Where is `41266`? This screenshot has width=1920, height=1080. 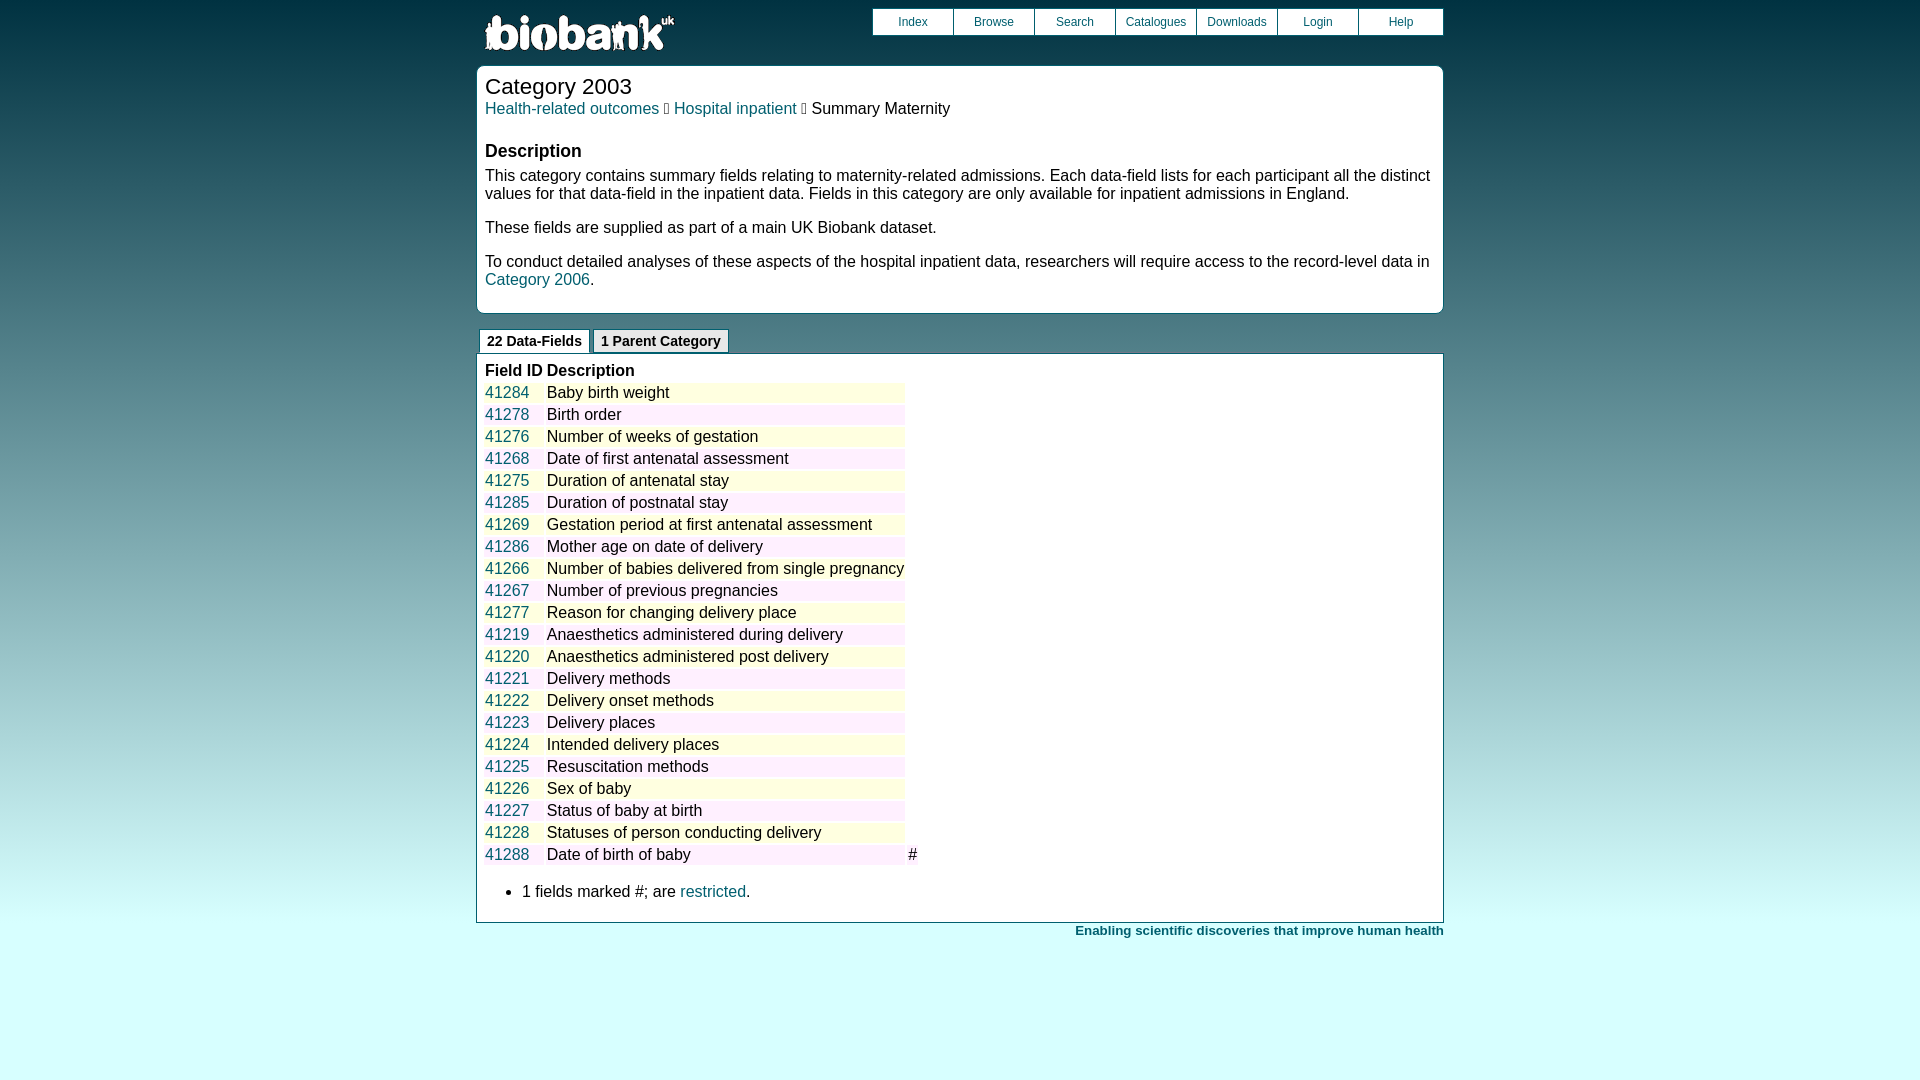 41266 is located at coordinates (507, 568).